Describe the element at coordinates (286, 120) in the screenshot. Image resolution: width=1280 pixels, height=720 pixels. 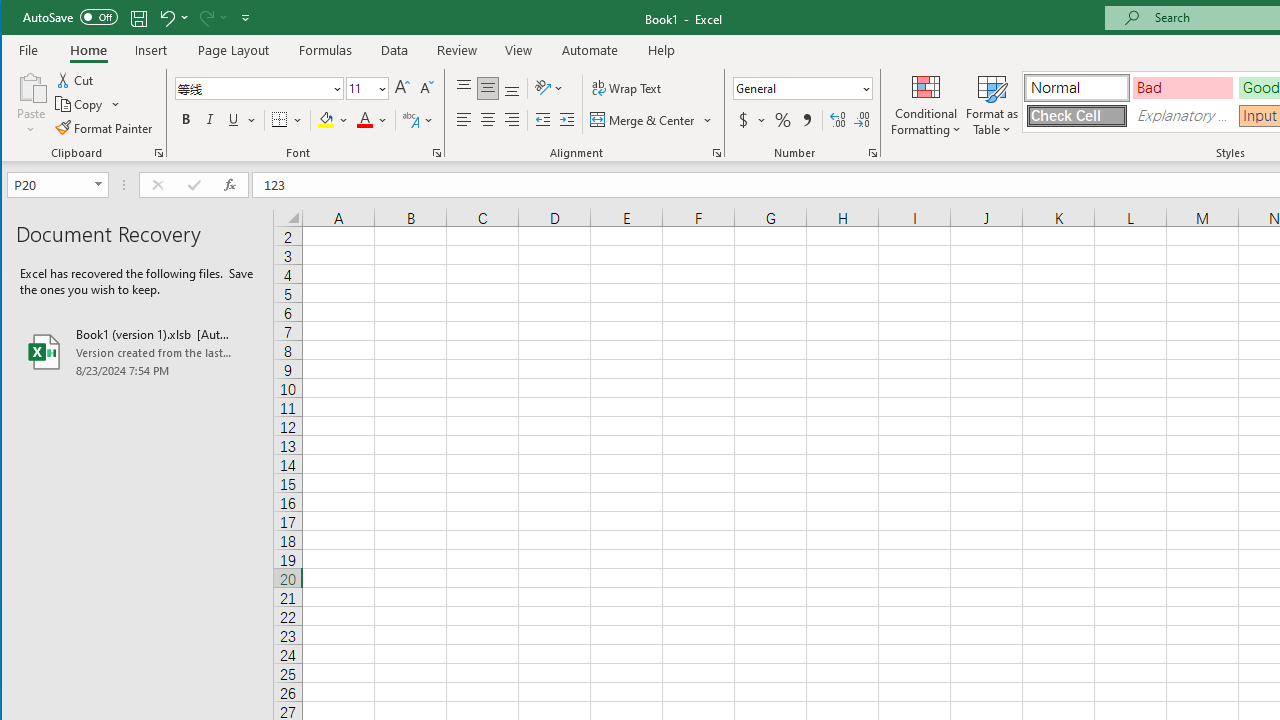
I see `Borders` at that location.